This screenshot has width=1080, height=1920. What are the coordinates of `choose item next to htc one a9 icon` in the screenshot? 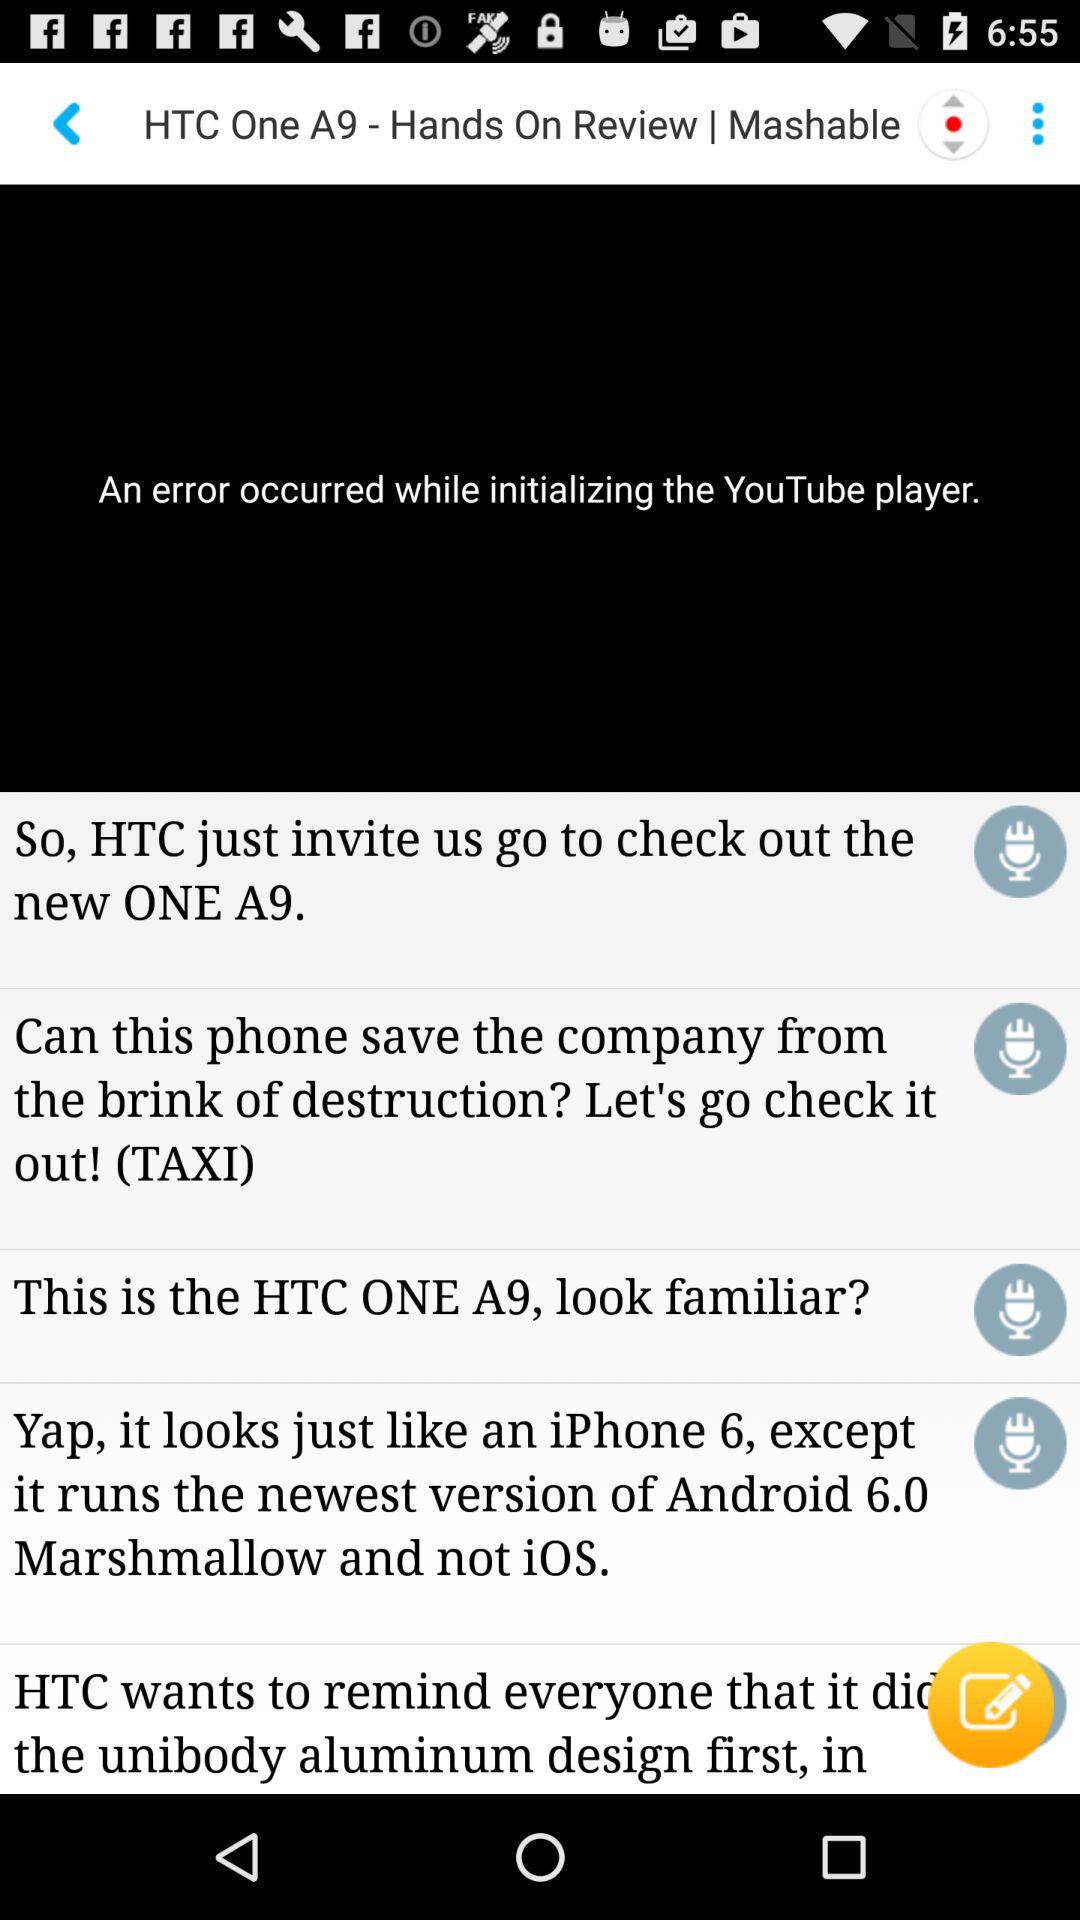 It's located at (954, 123).